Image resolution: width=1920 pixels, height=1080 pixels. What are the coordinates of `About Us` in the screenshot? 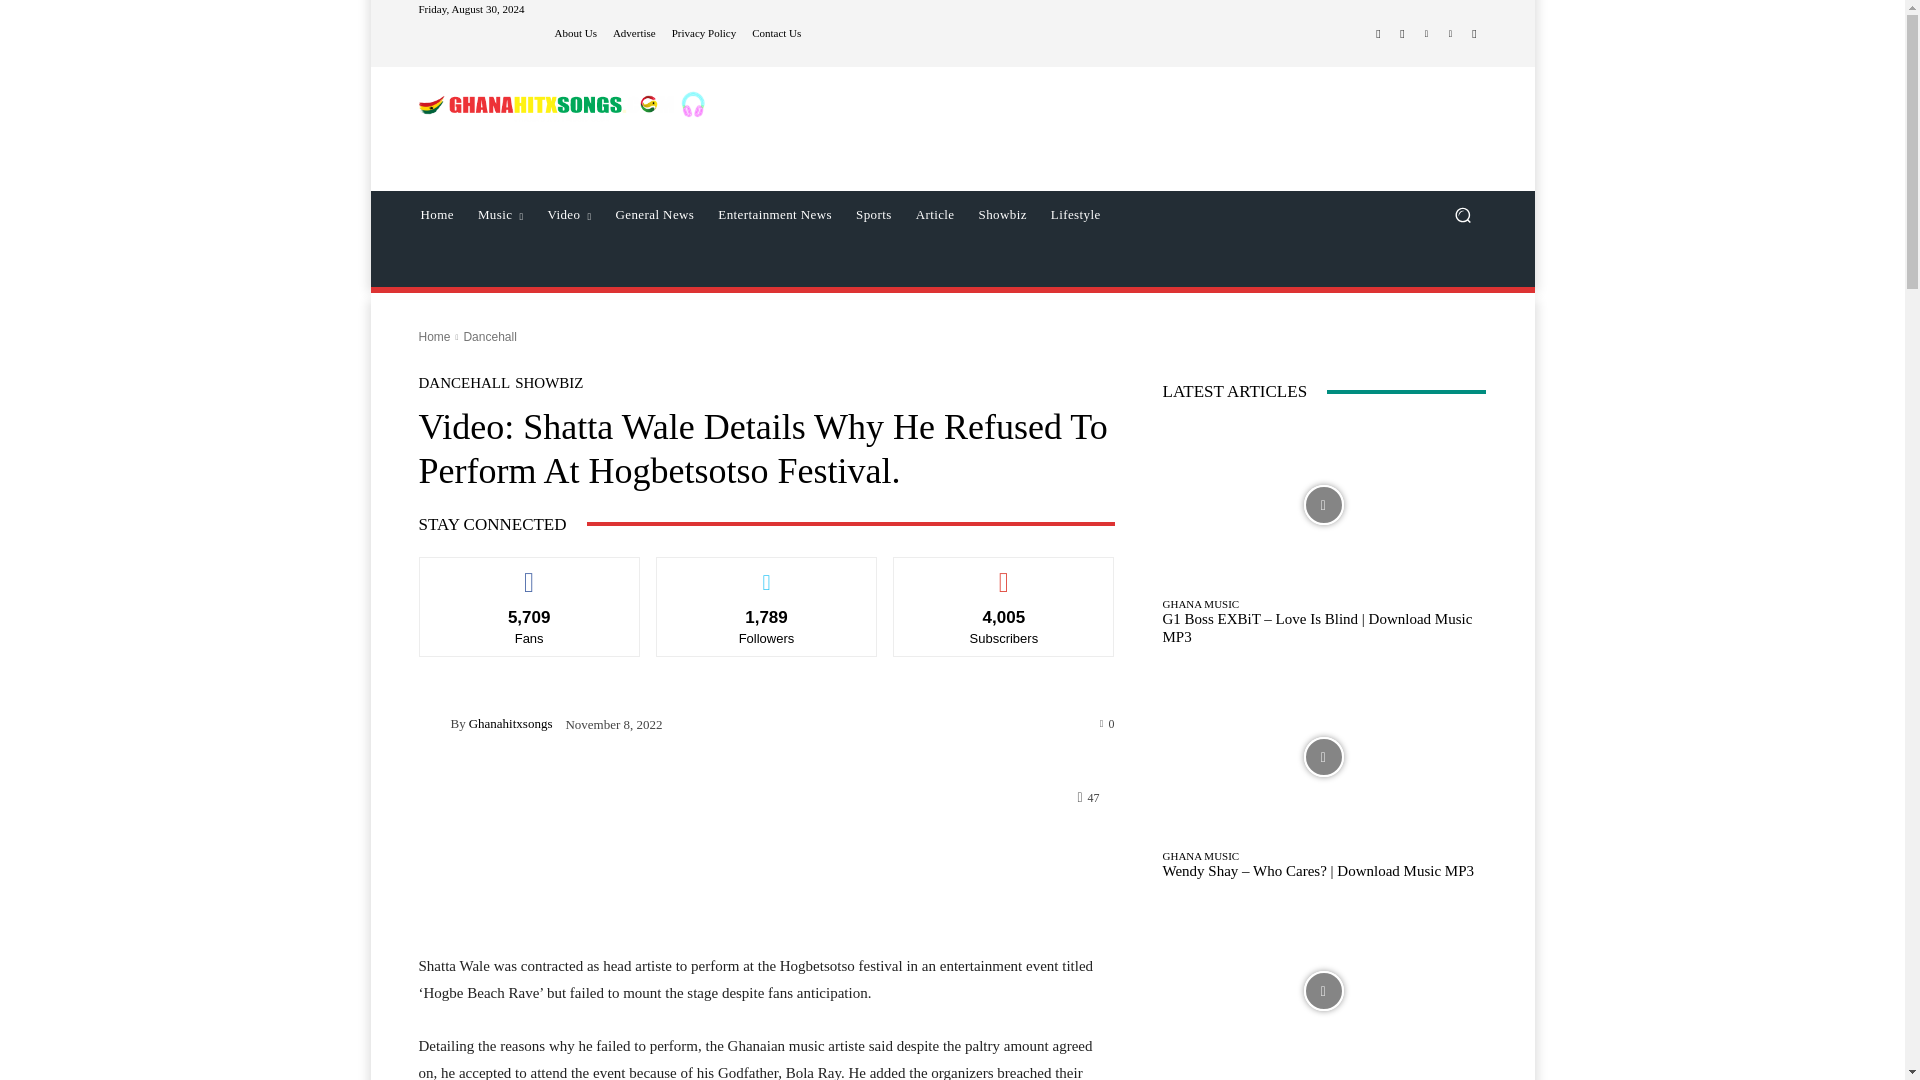 It's located at (574, 33).